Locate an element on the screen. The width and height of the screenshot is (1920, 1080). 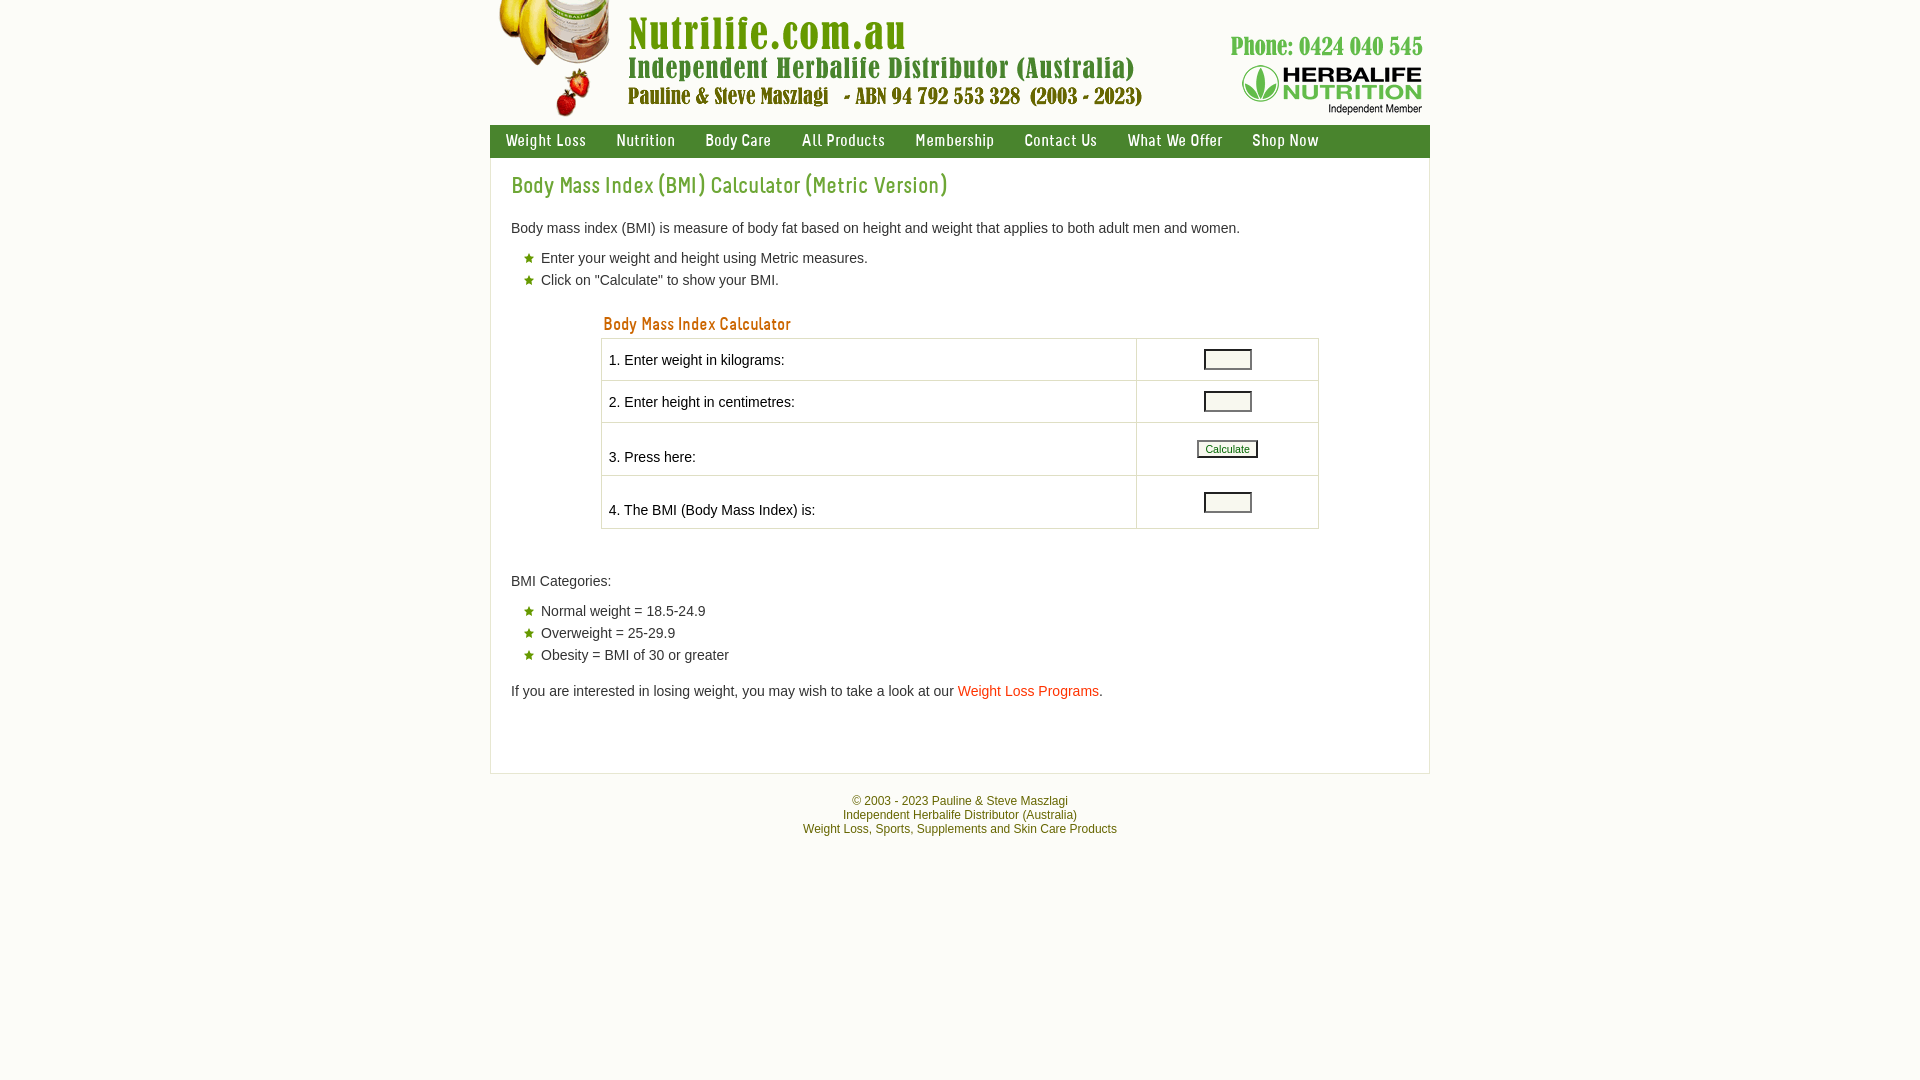
What We Offer is located at coordinates (1174, 142).